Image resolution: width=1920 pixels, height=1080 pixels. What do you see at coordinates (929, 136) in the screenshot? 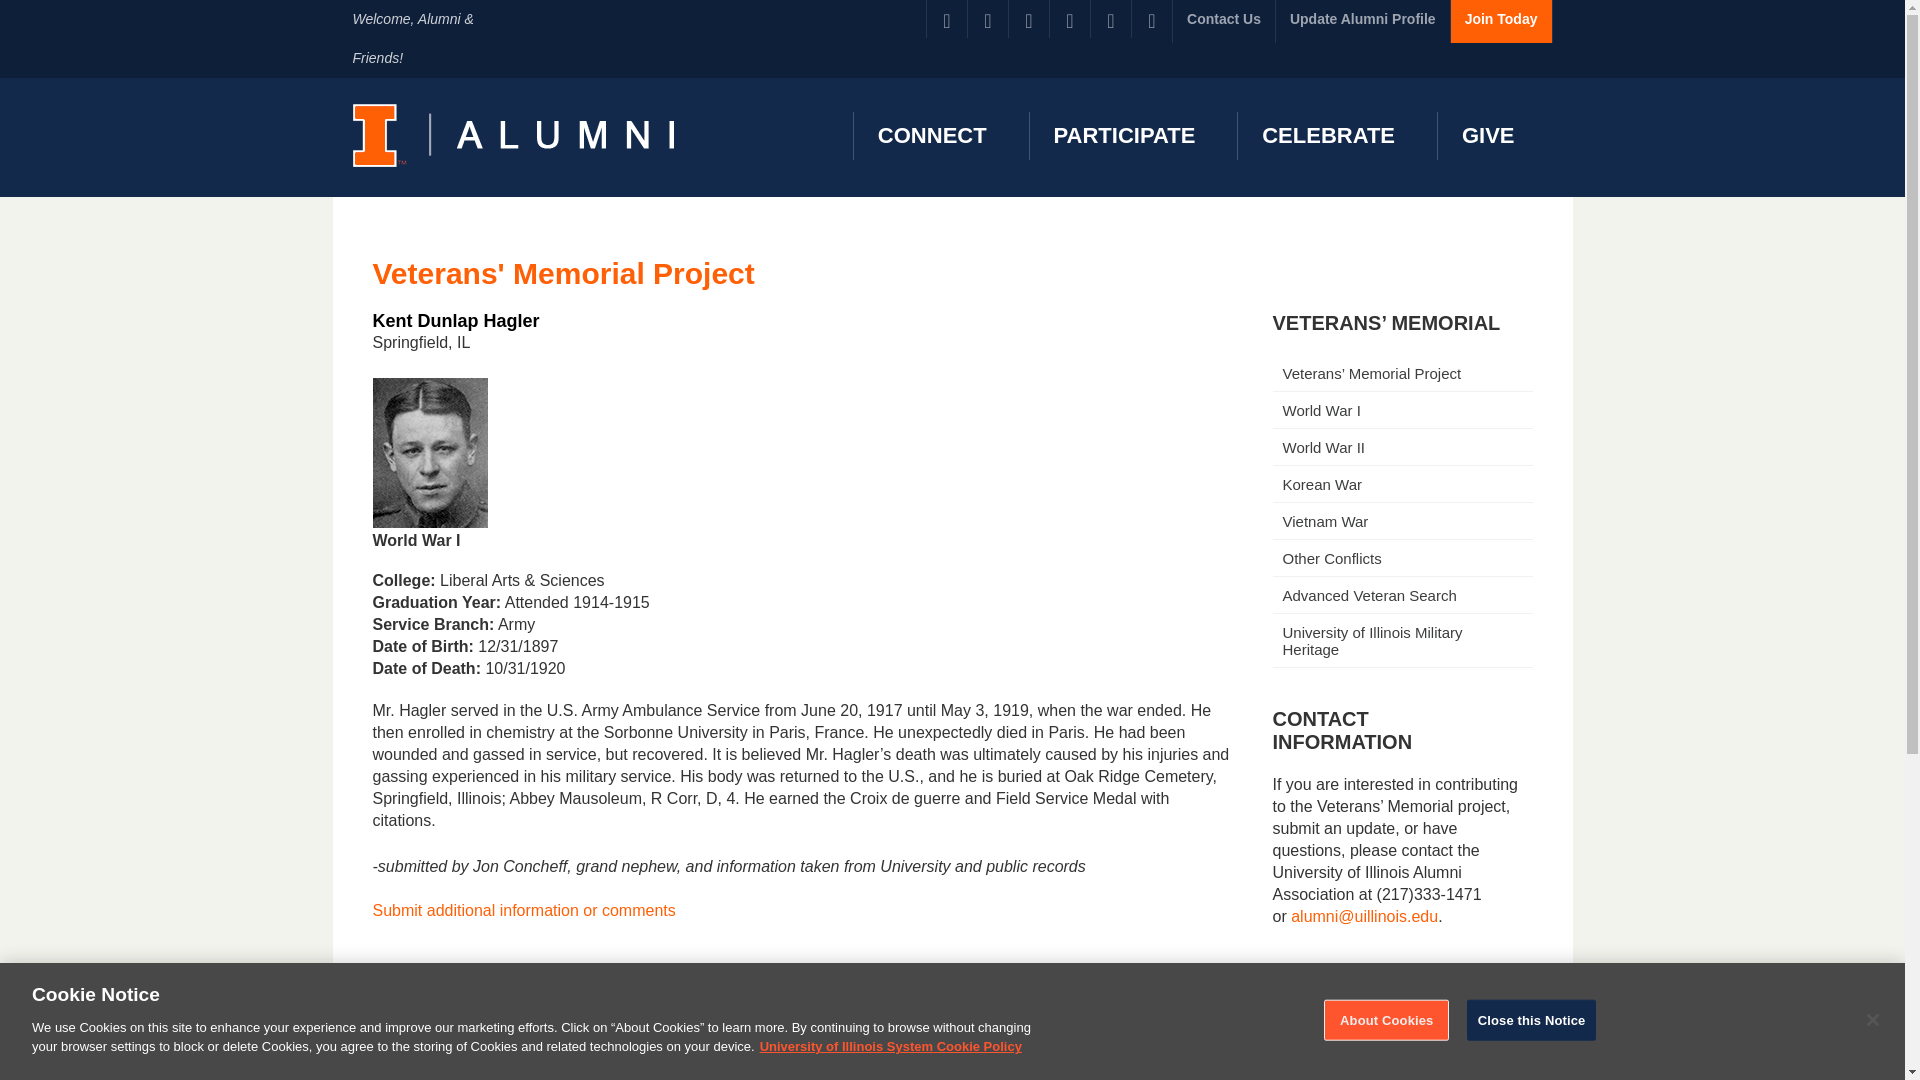
I see `CONNECT` at bounding box center [929, 136].